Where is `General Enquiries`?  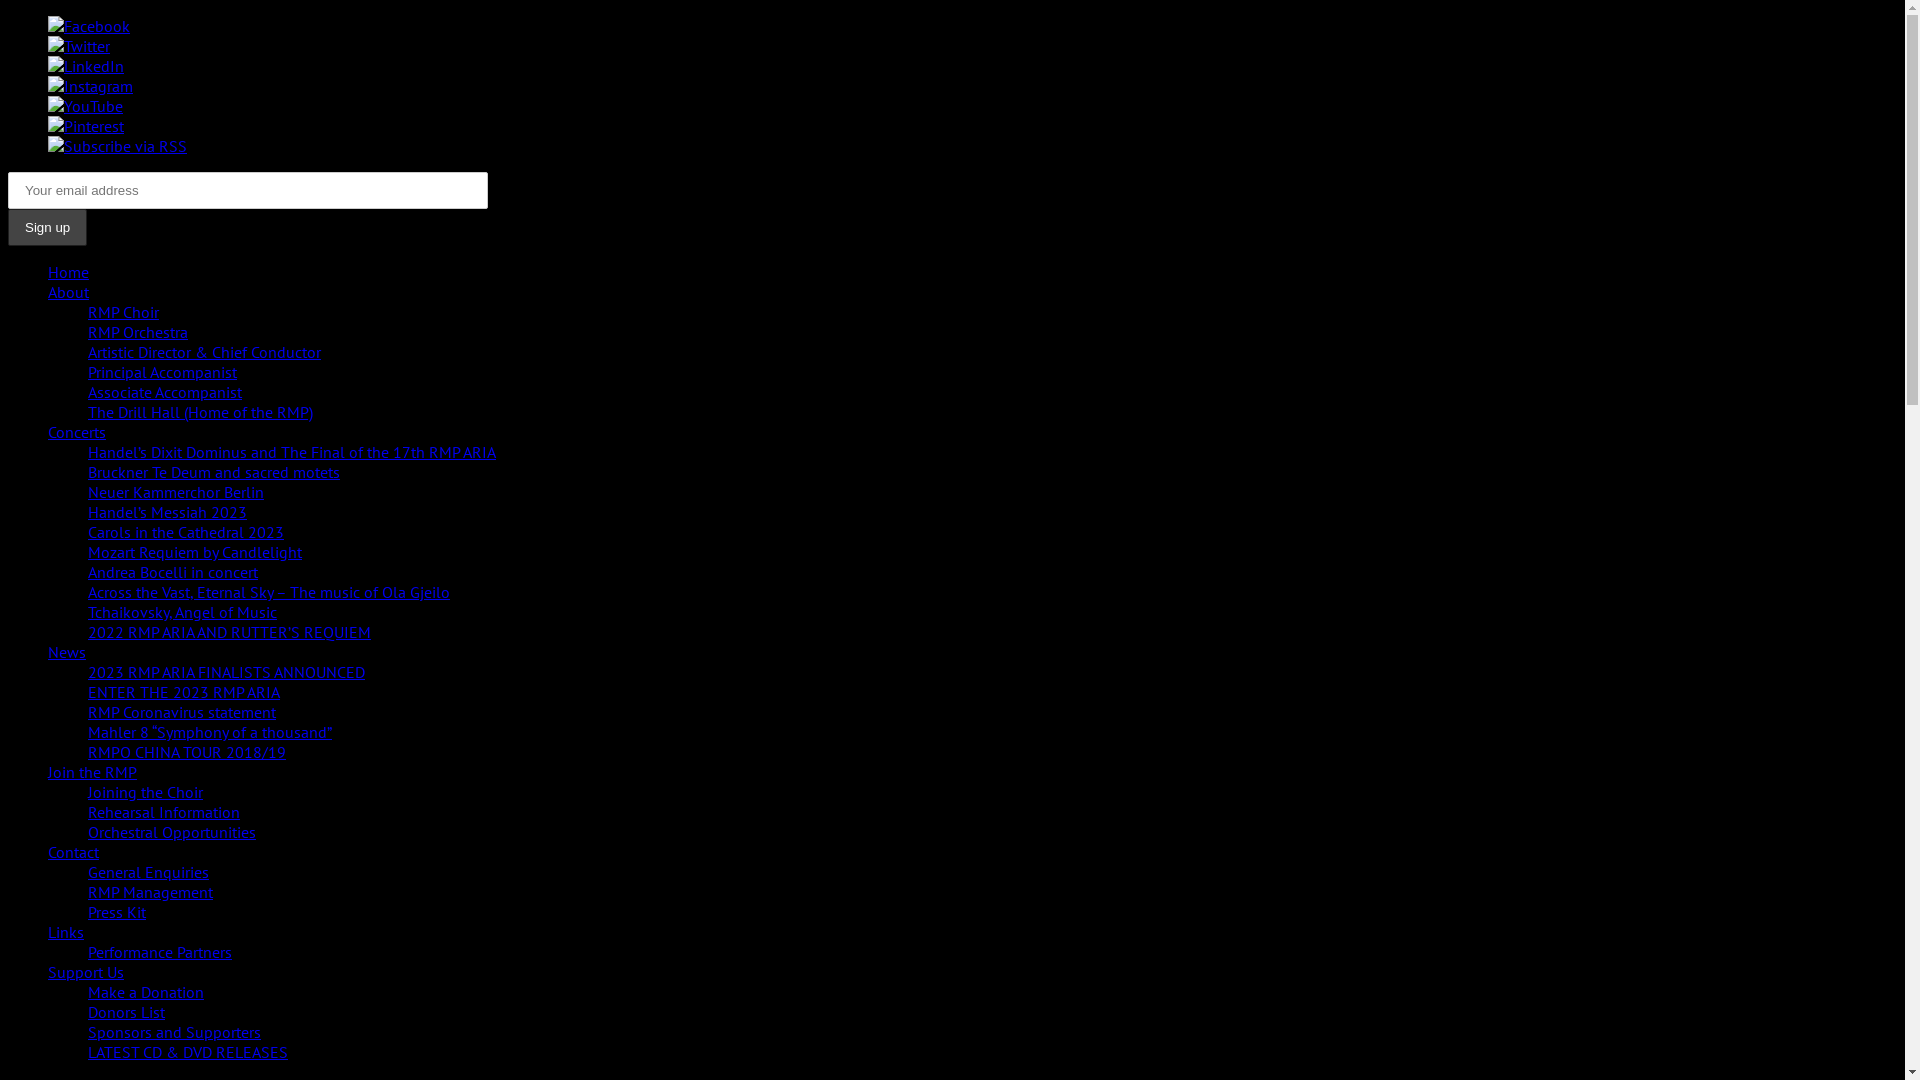 General Enquiries is located at coordinates (148, 872).